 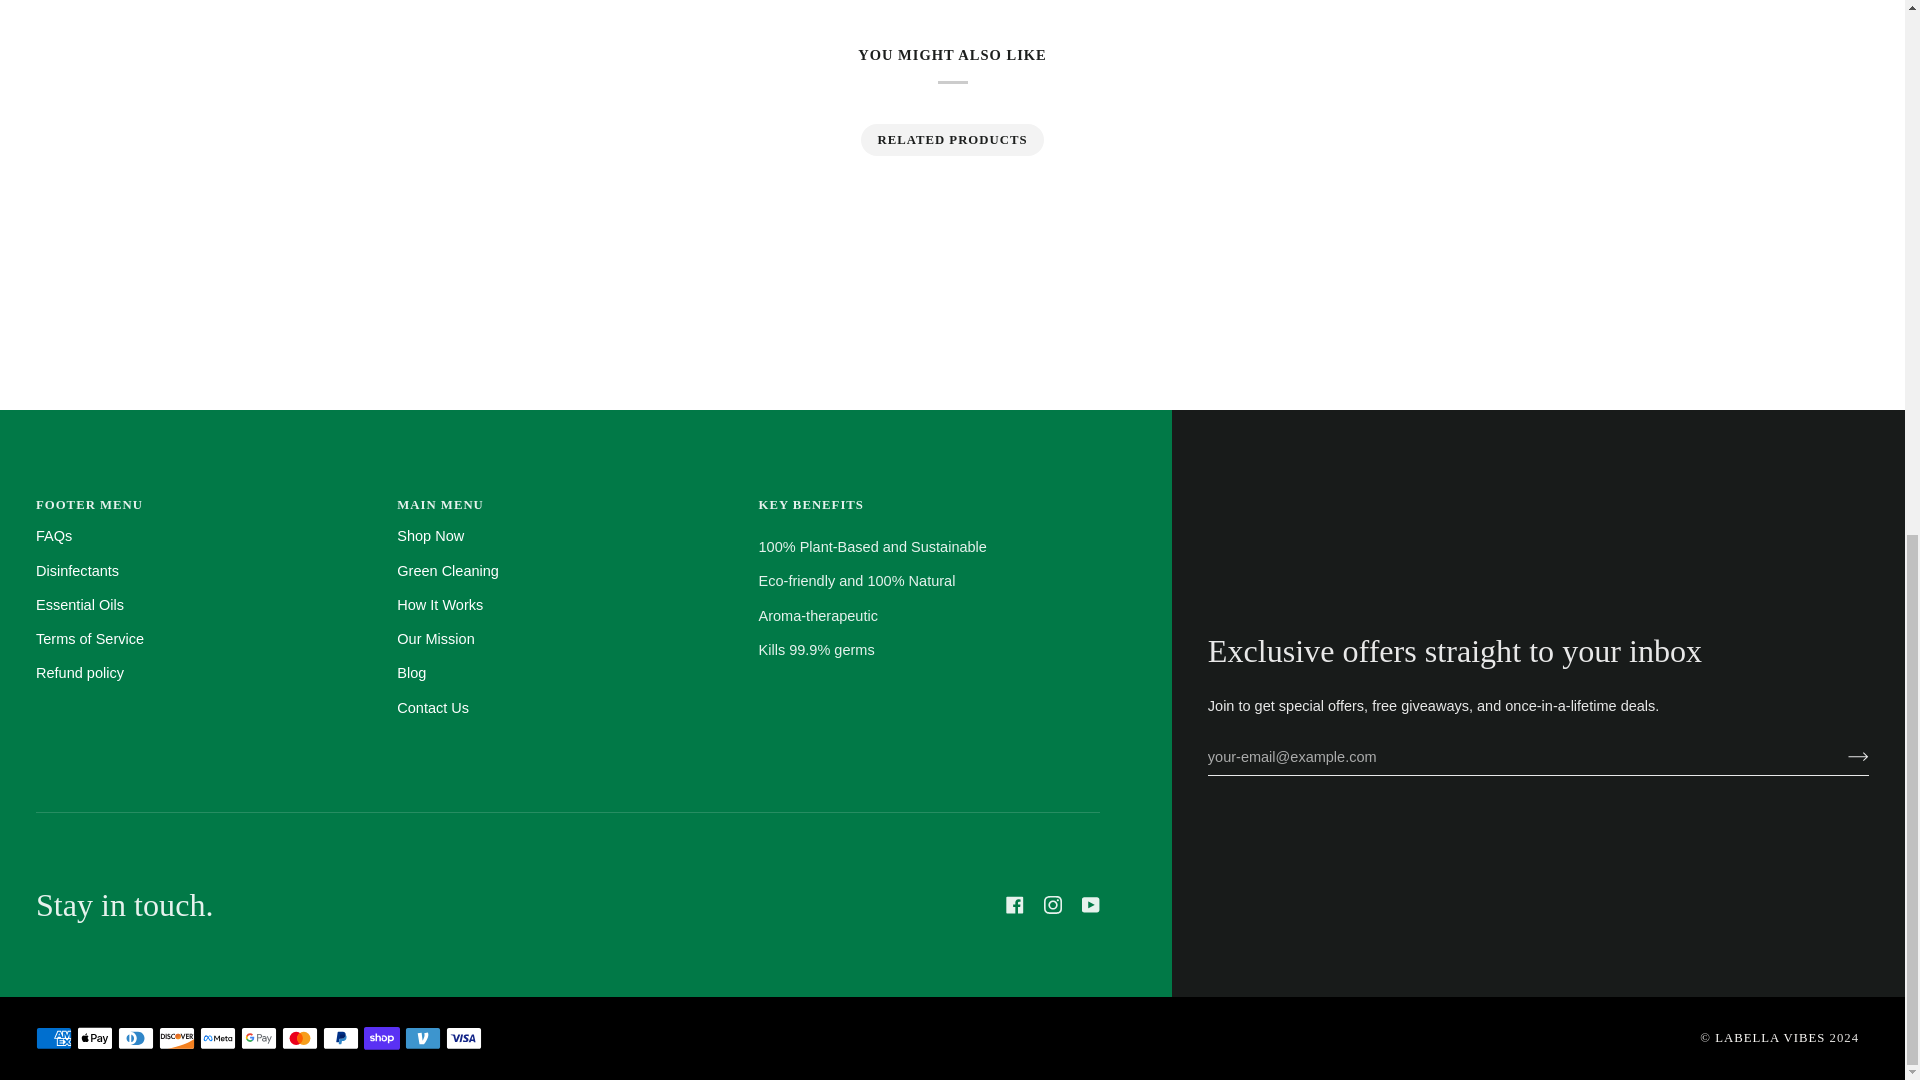 What do you see at coordinates (382, 1038) in the screenshot?
I see `SHOP PAY` at bounding box center [382, 1038].